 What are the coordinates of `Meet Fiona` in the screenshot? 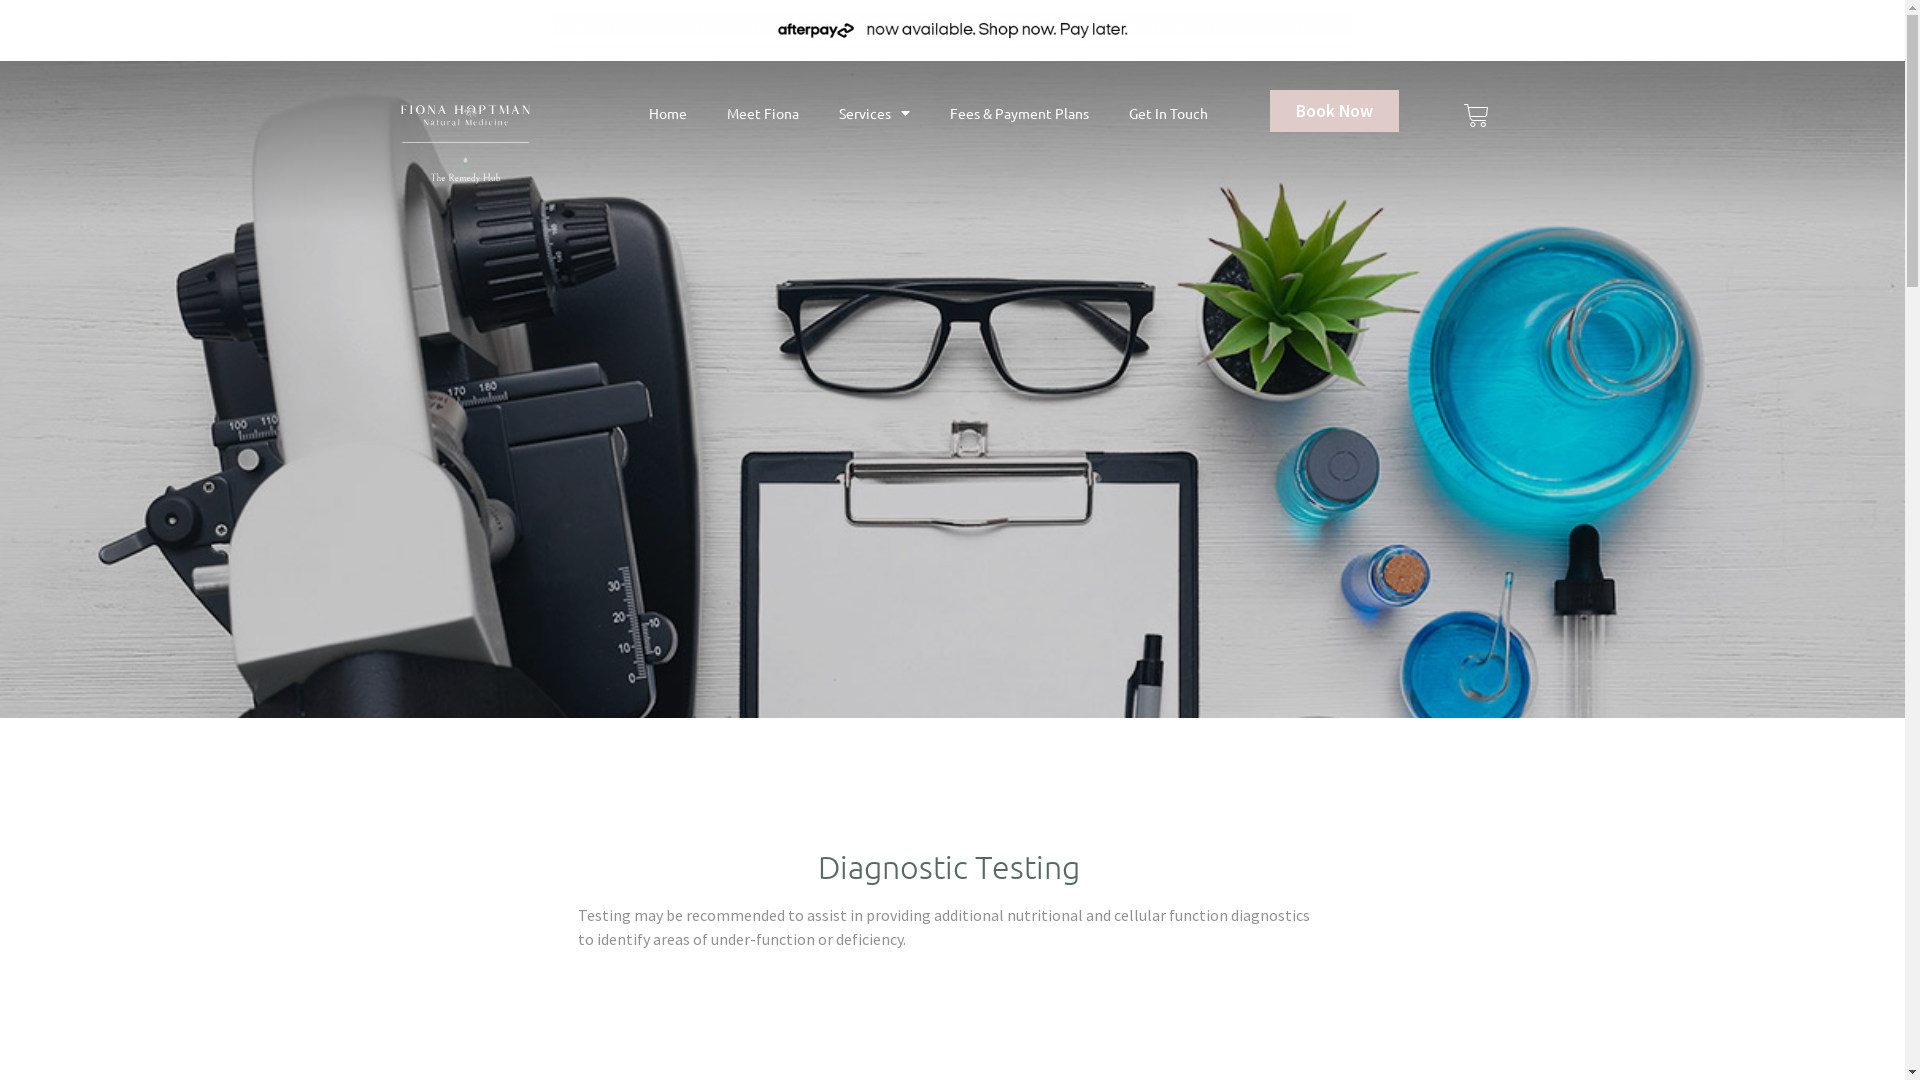 It's located at (762, 113).